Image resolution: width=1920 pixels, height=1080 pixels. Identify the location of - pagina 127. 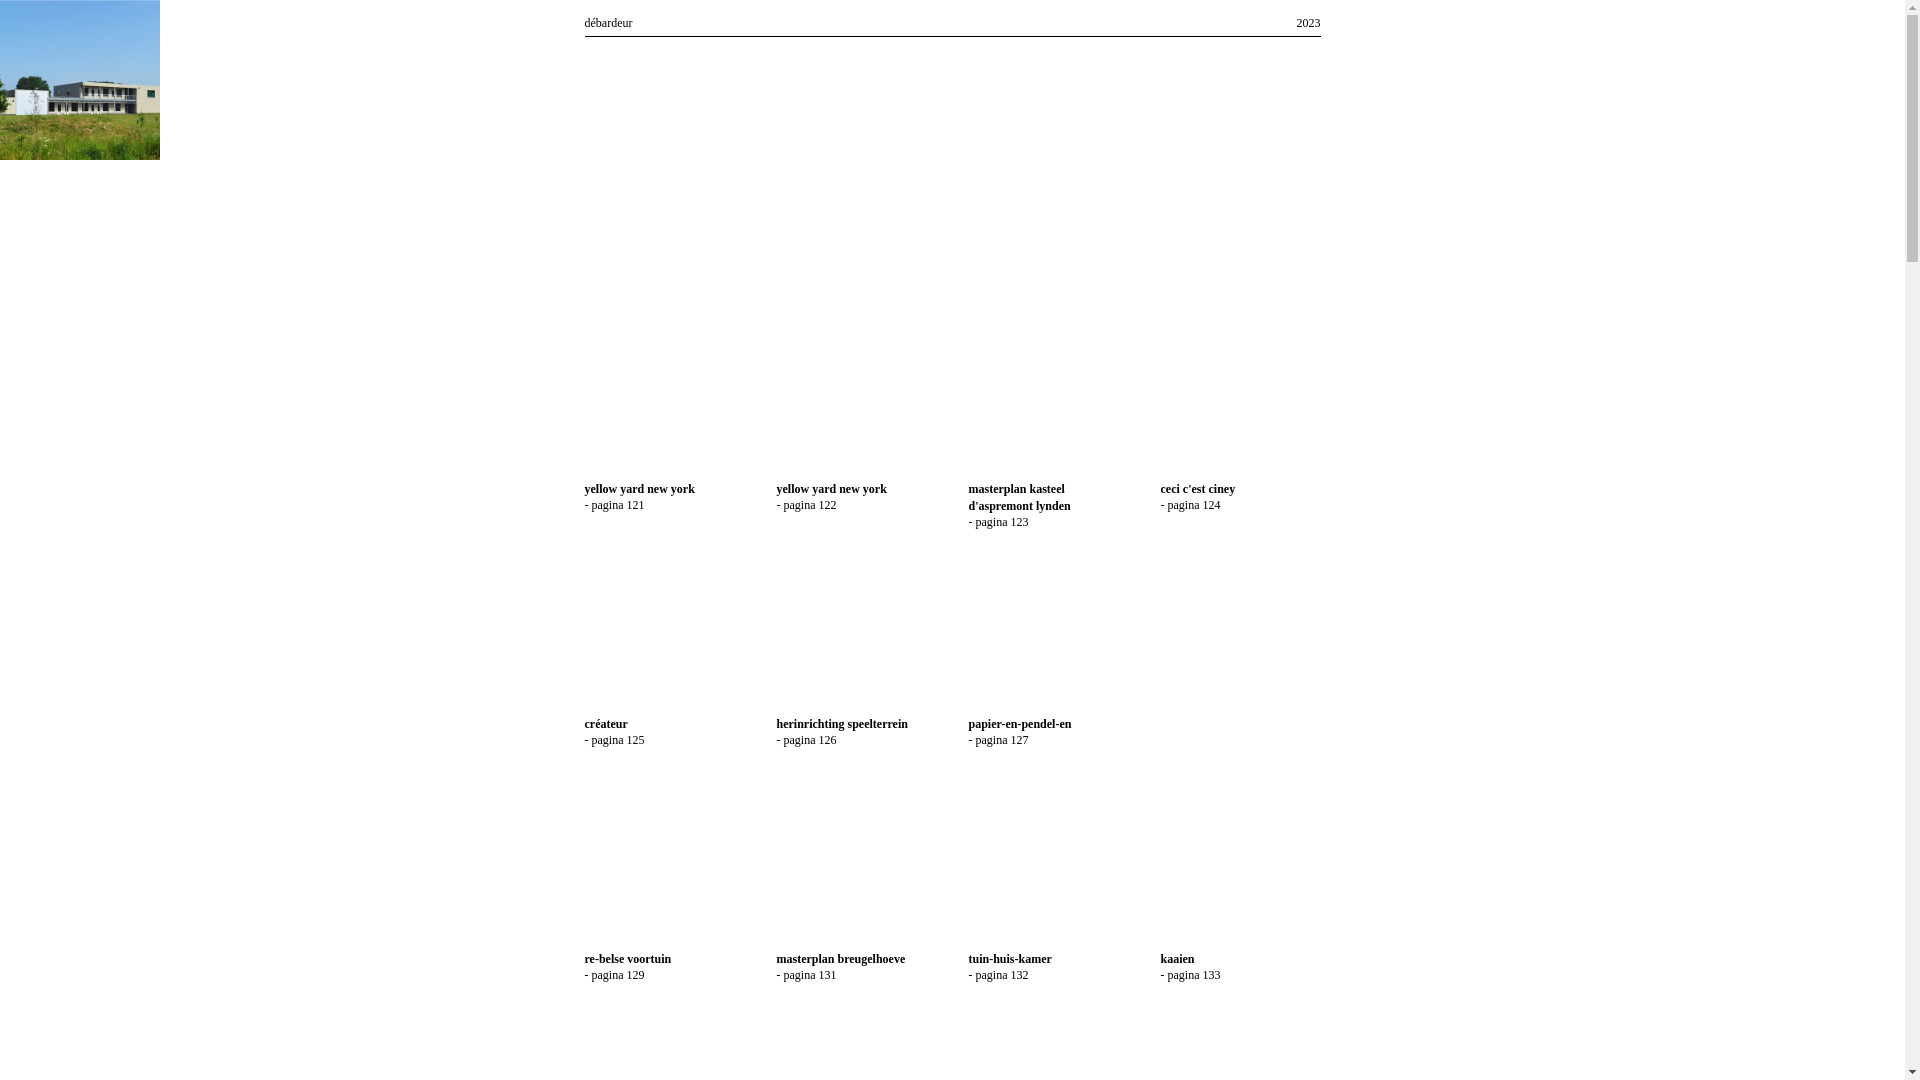
(998, 740).